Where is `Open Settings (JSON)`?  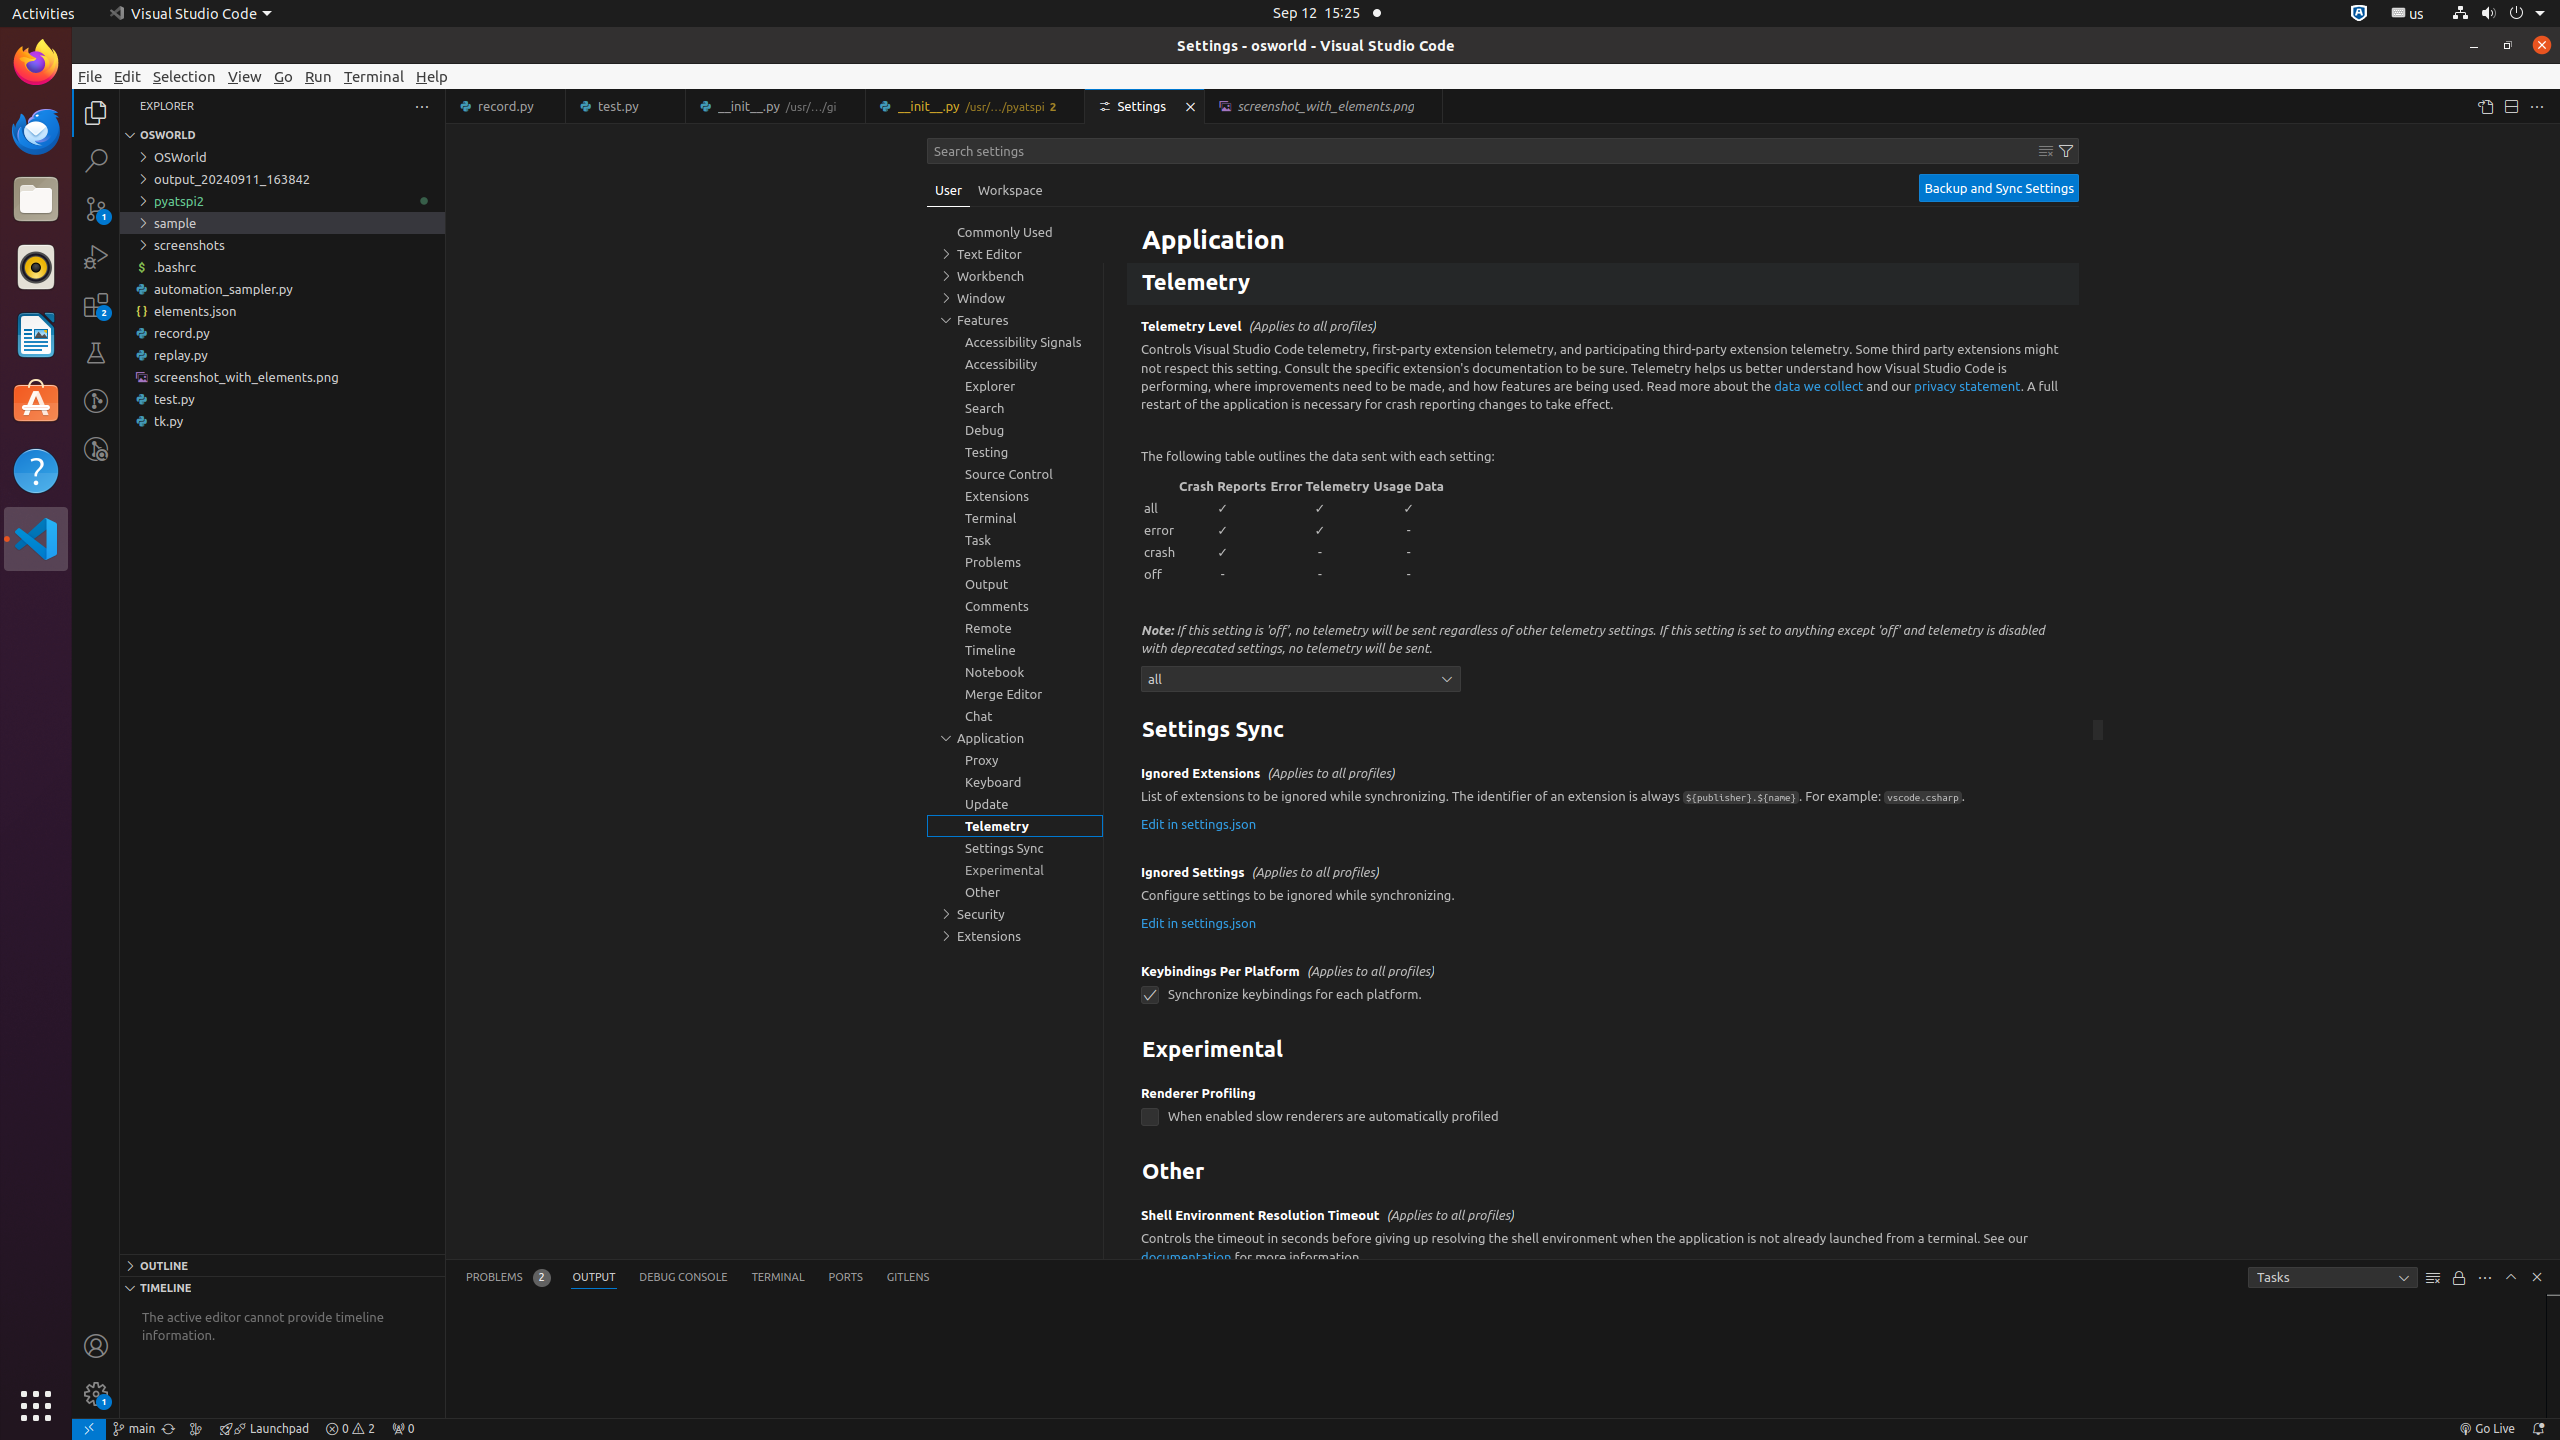 Open Settings (JSON) is located at coordinates (2485, 106).